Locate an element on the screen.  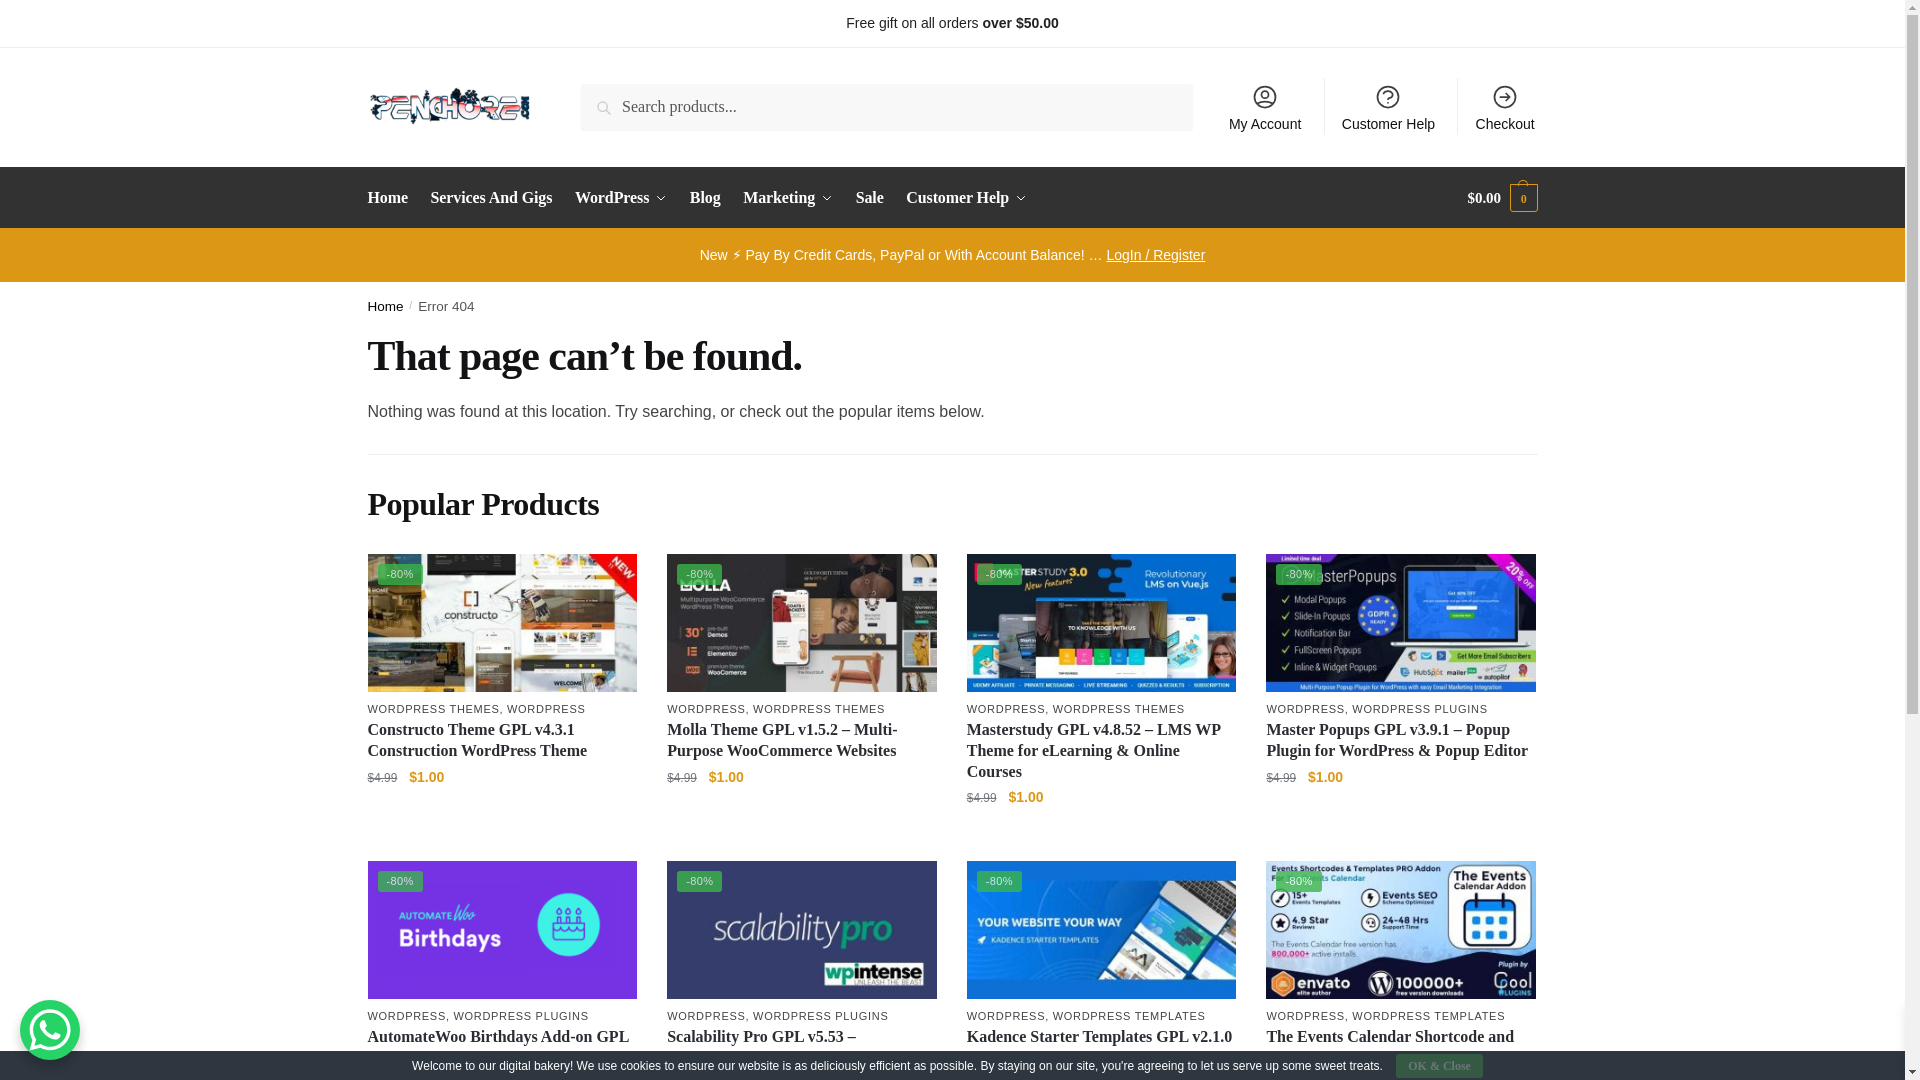
Checkout is located at coordinates (1505, 106).